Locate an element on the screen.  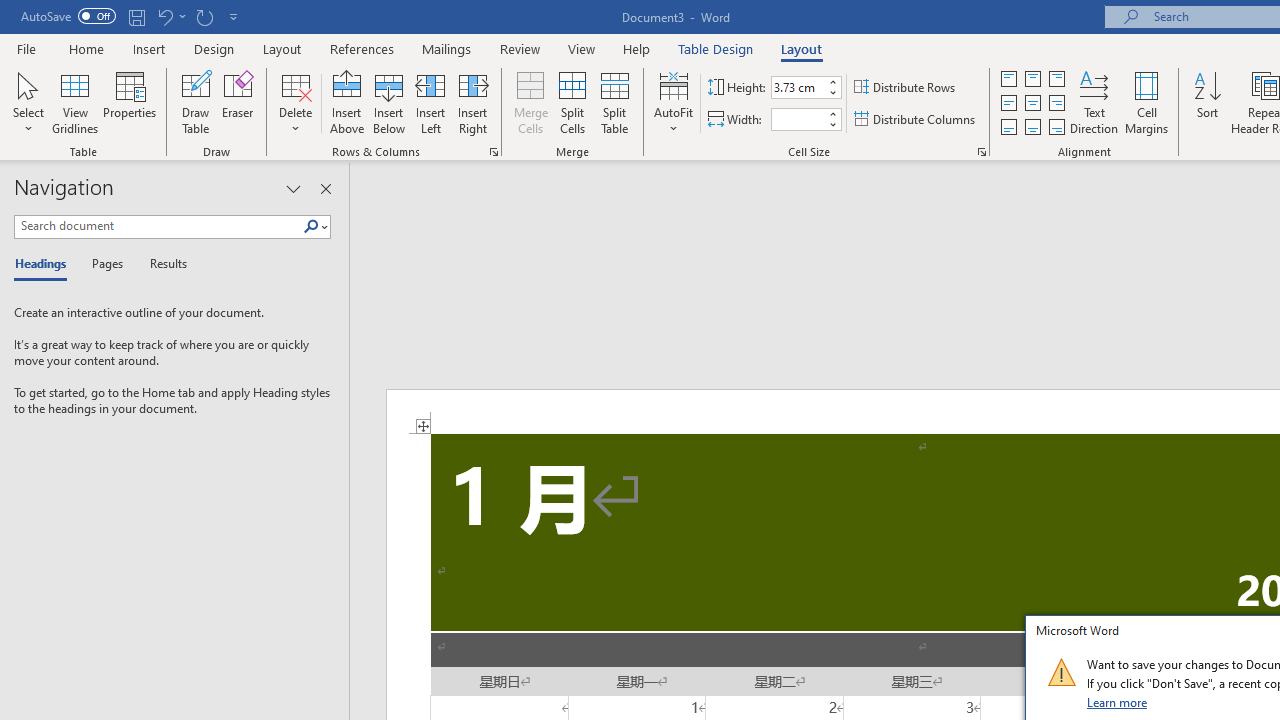
View is located at coordinates (582, 48).